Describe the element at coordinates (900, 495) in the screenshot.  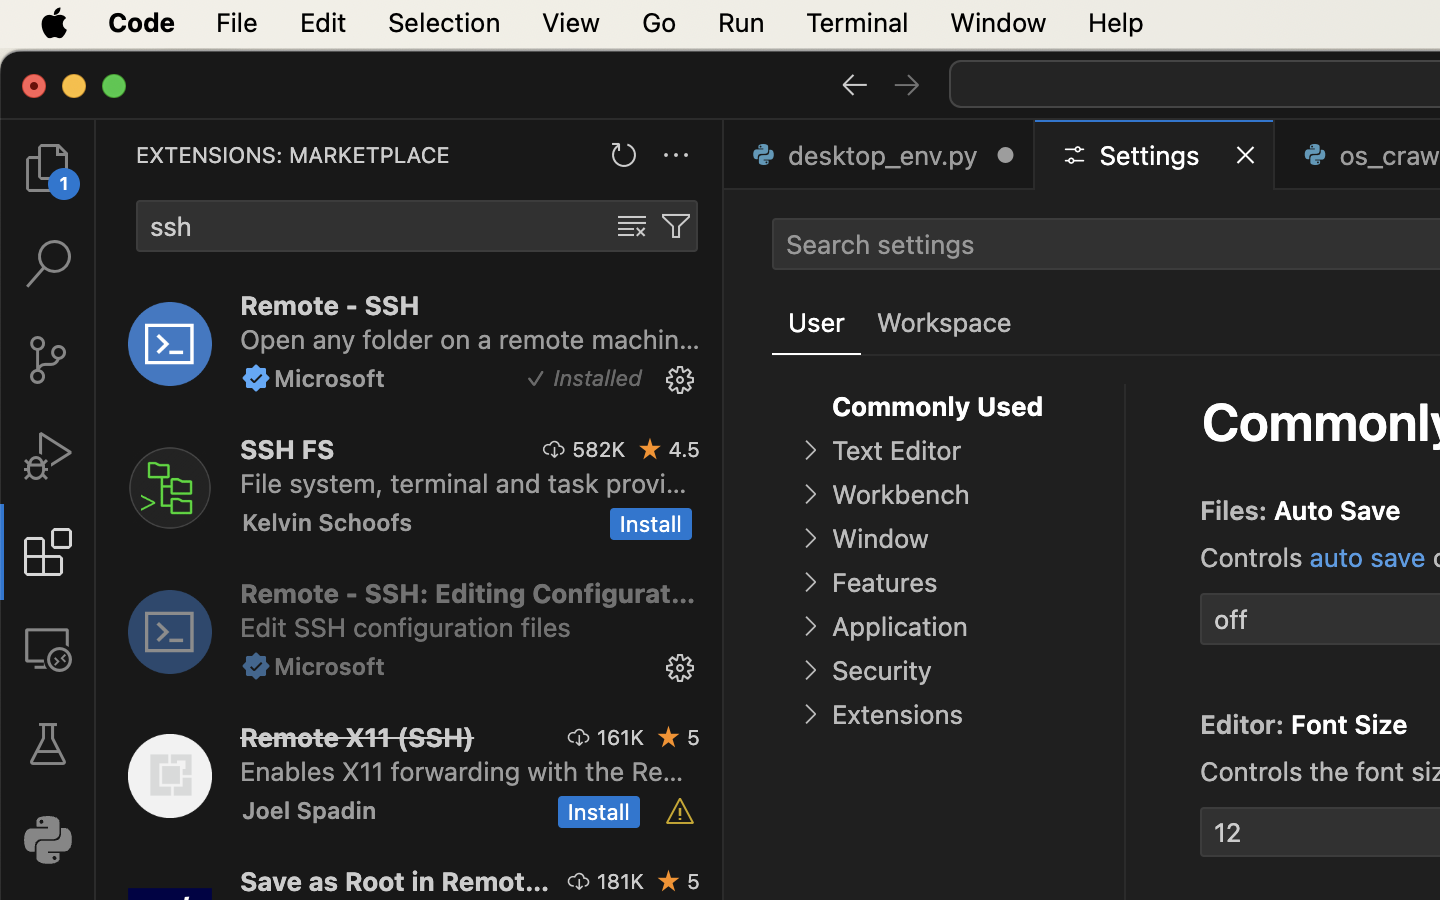
I see `Workbench` at that location.